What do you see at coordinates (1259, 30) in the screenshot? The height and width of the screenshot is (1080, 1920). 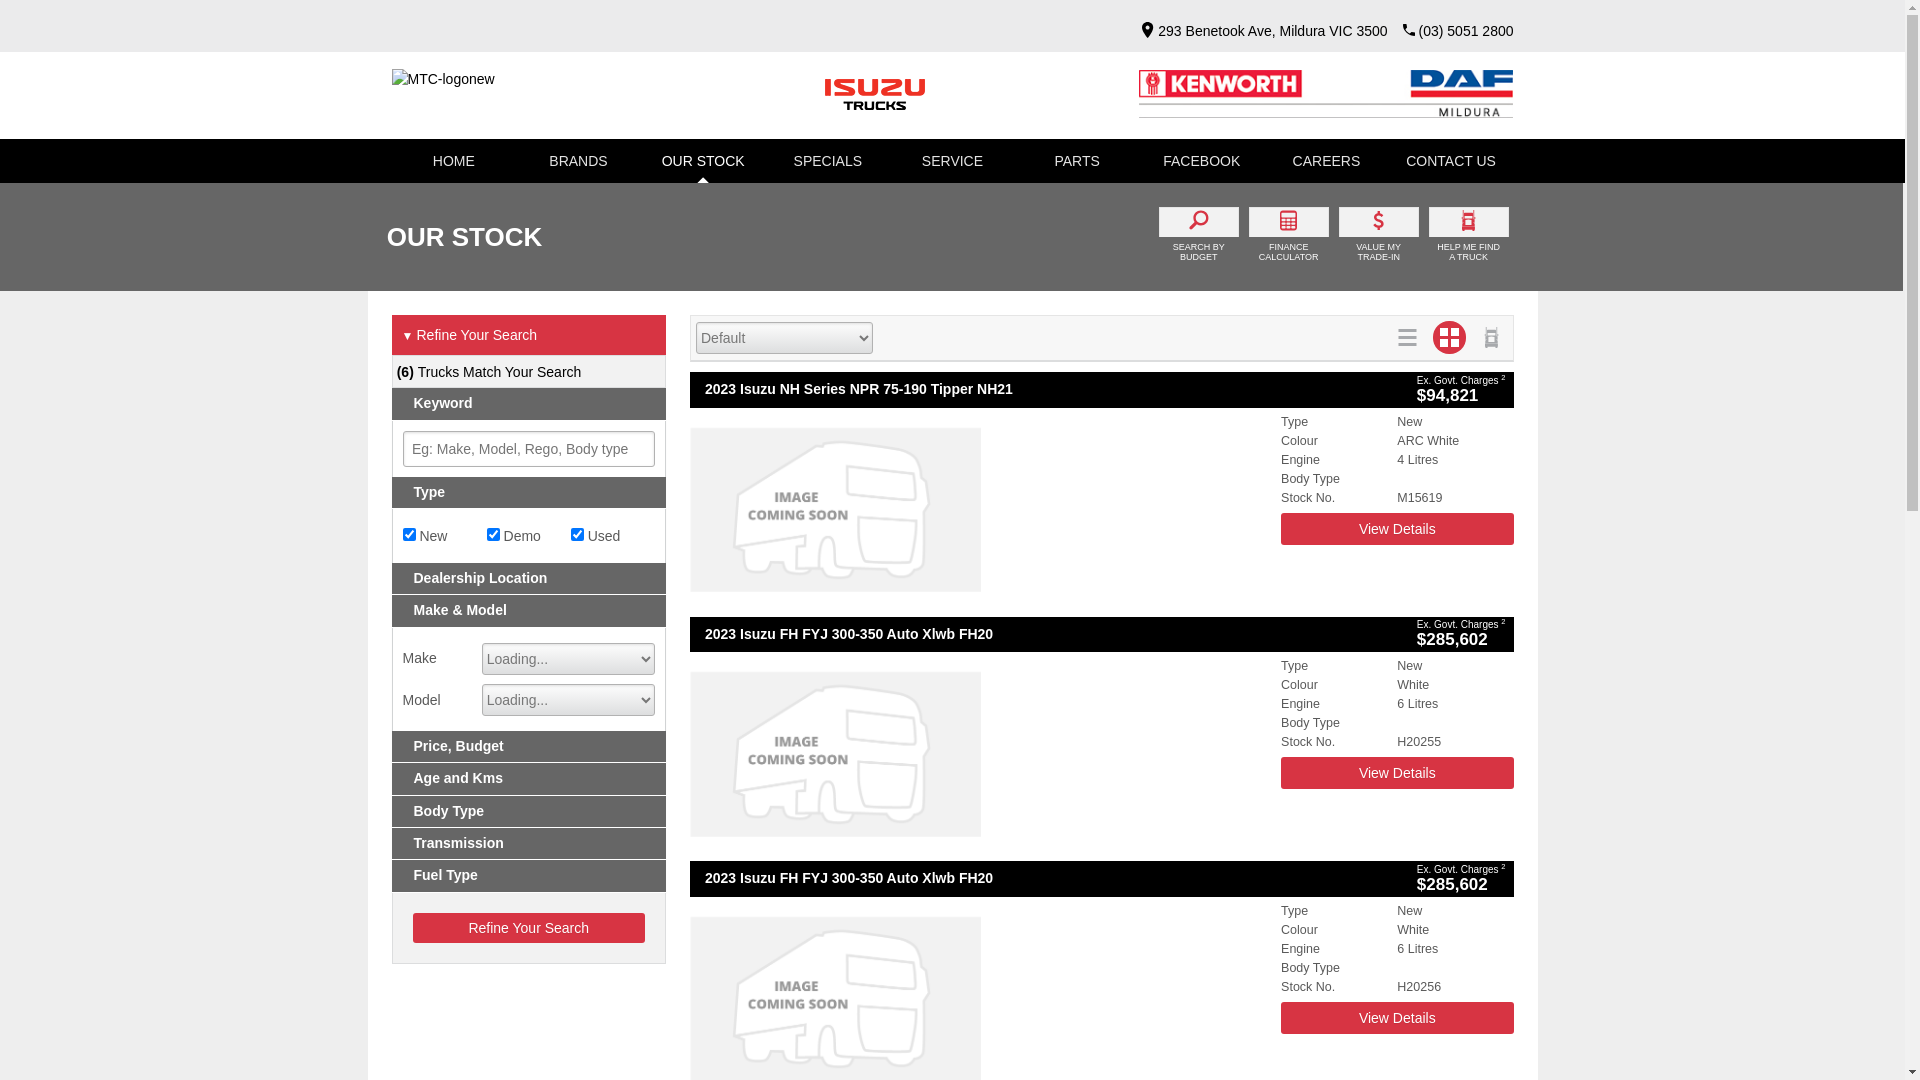 I see `293 Benetook Ave, Mildura VIC 3500` at bounding box center [1259, 30].